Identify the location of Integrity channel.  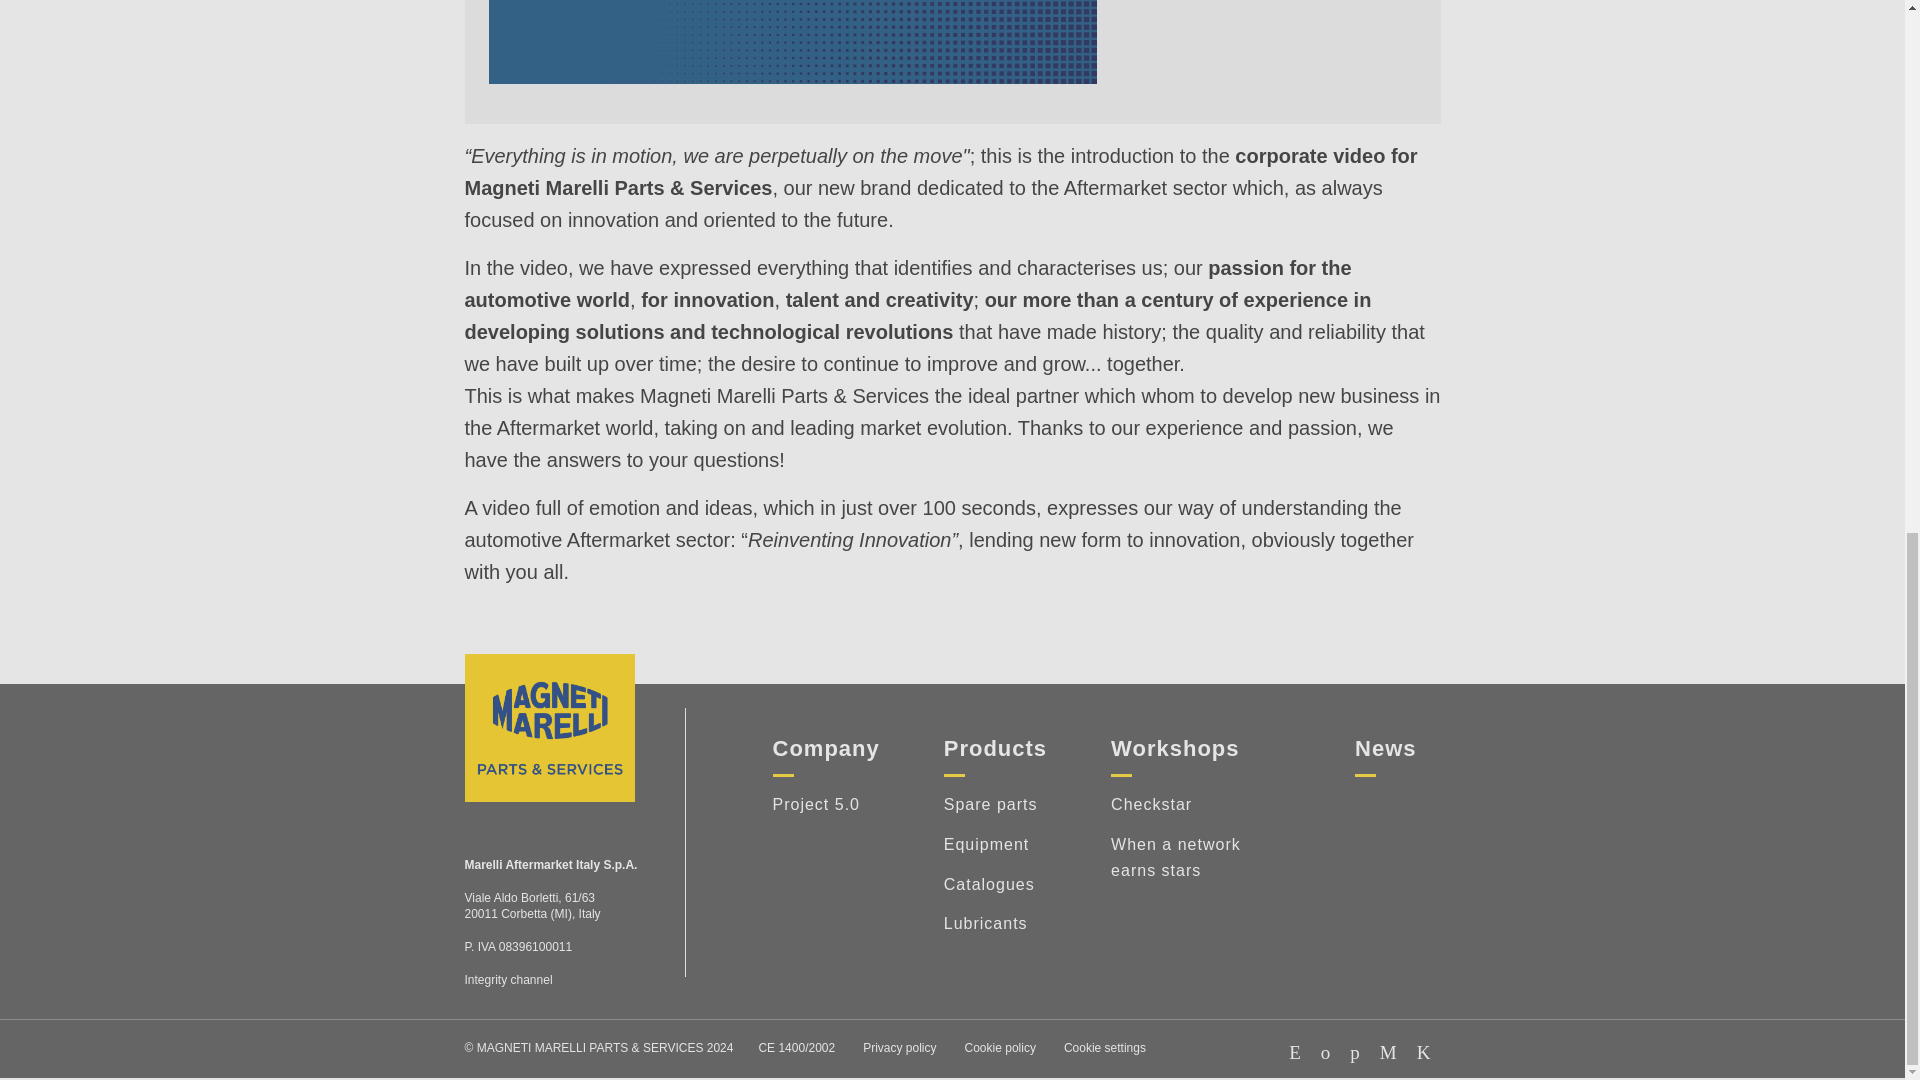
(508, 980).